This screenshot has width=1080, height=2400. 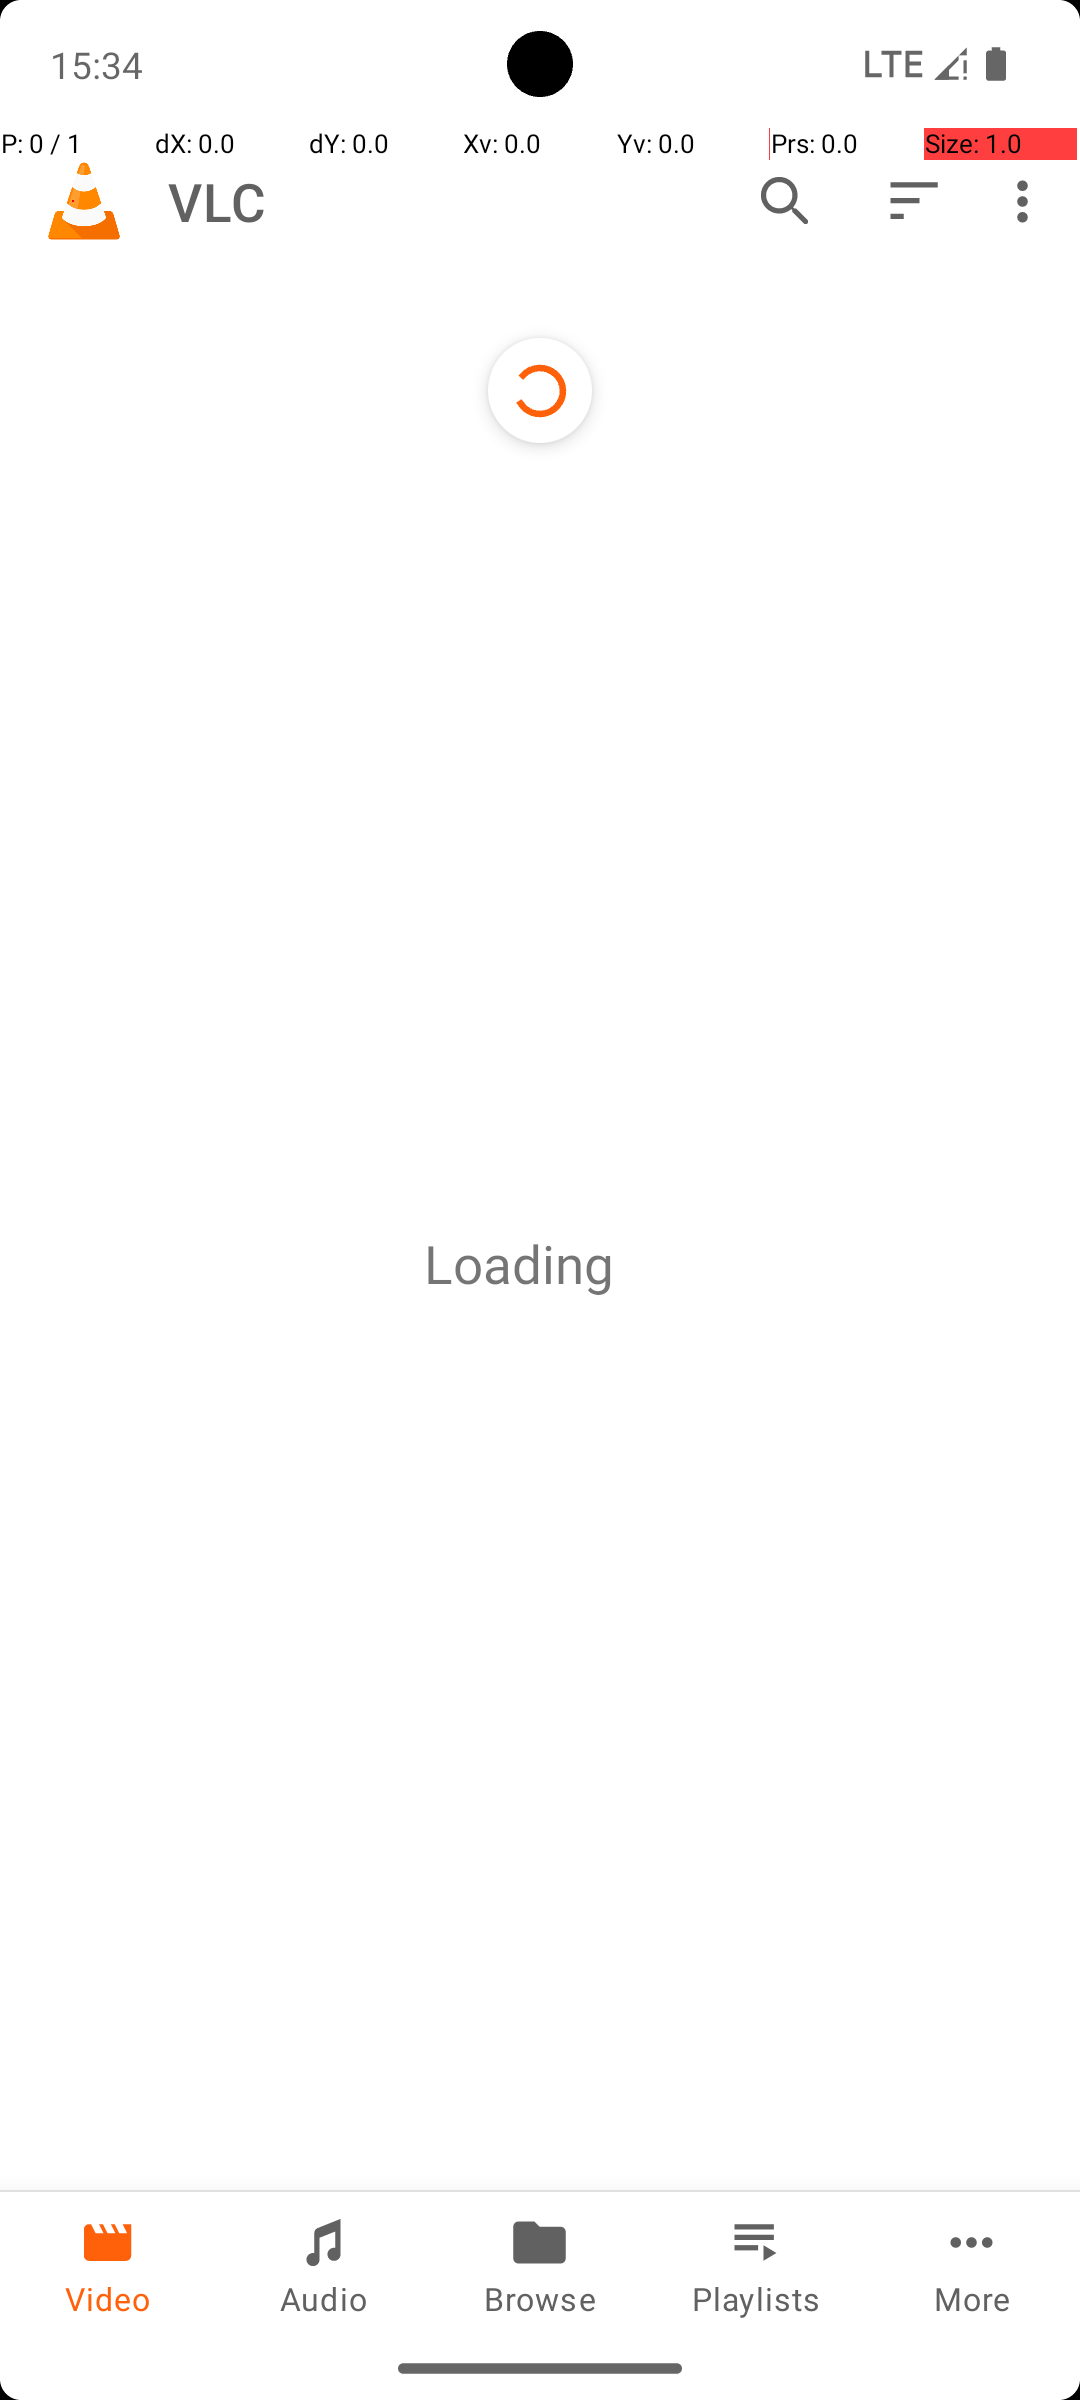 I want to click on Sort by…, so click(x=912, y=201).